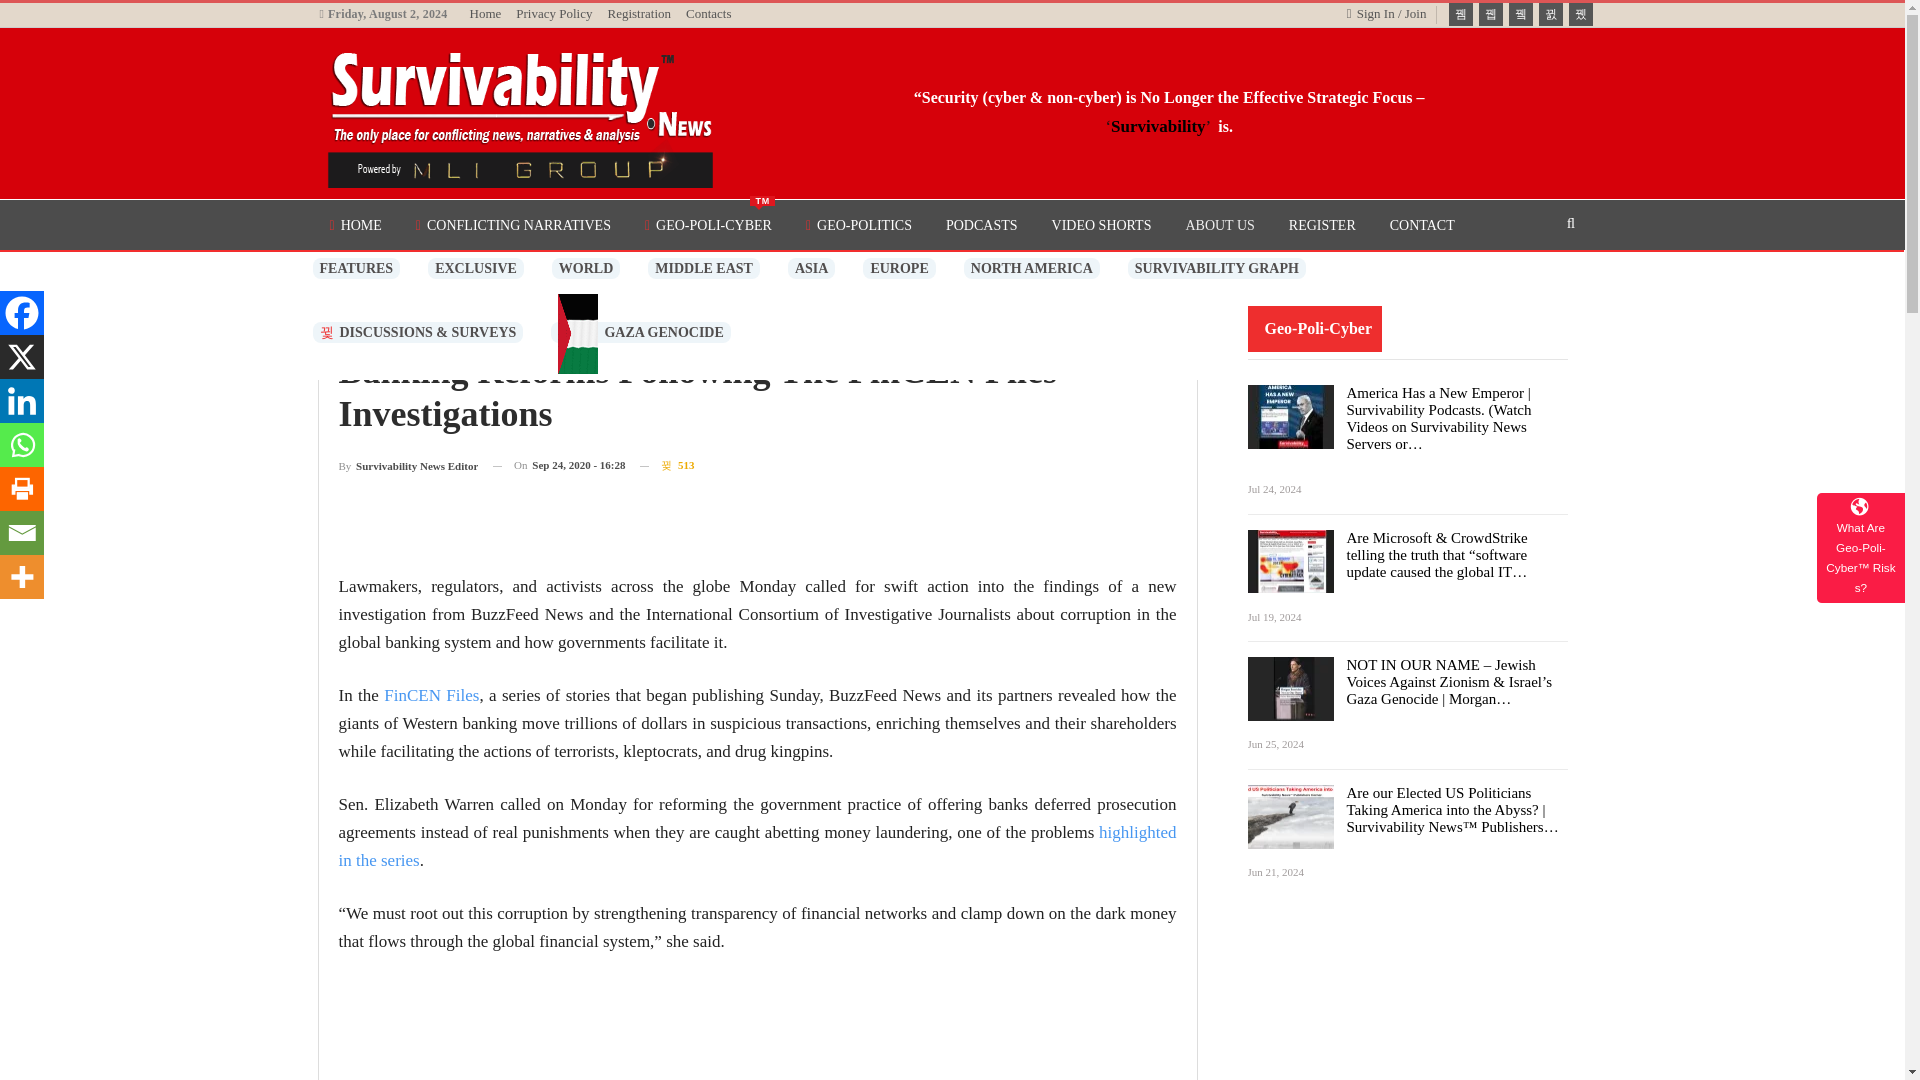 The height and width of the screenshot is (1080, 1920). I want to click on Privacy Policy, so click(476, 268).